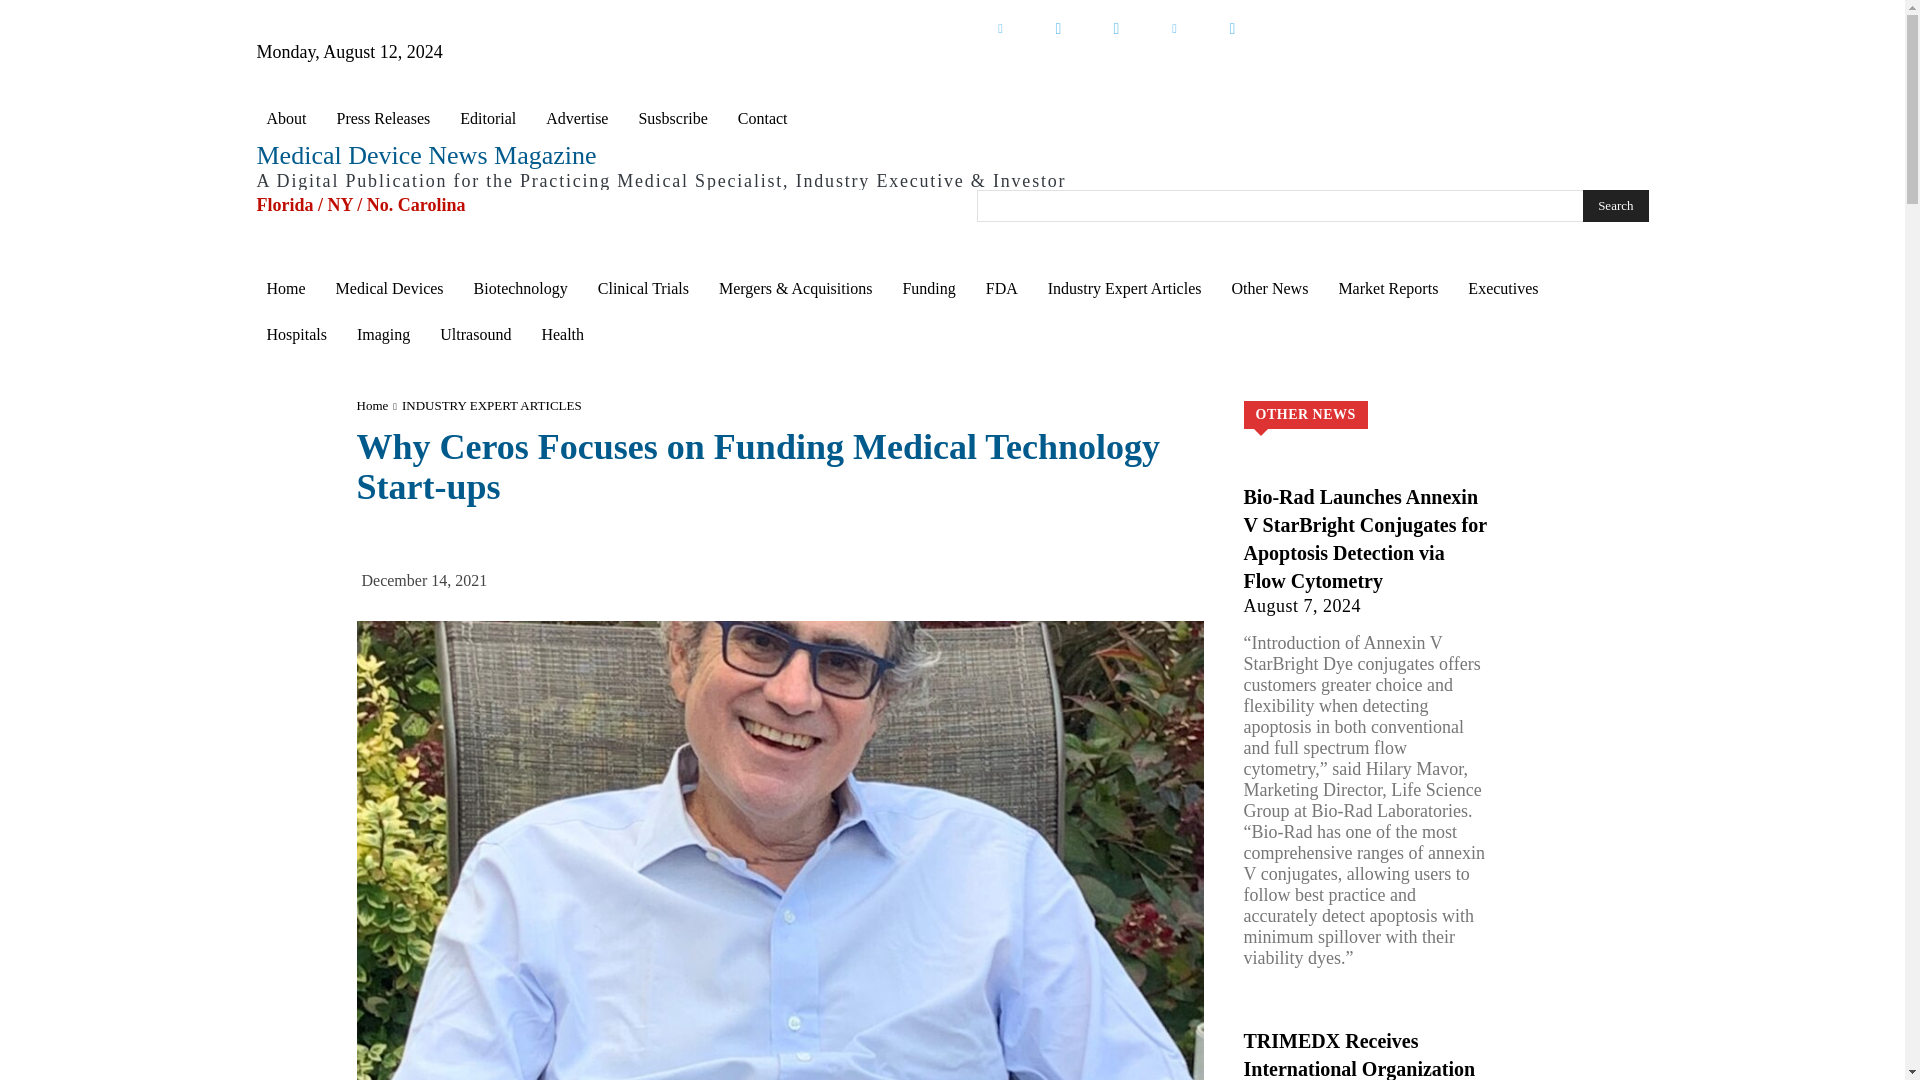 This screenshot has height=1080, width=1920. What do you see at coordinates (999, 28) in the screenshot?
I see `LinkedIn` at bounding box center [999, 28].